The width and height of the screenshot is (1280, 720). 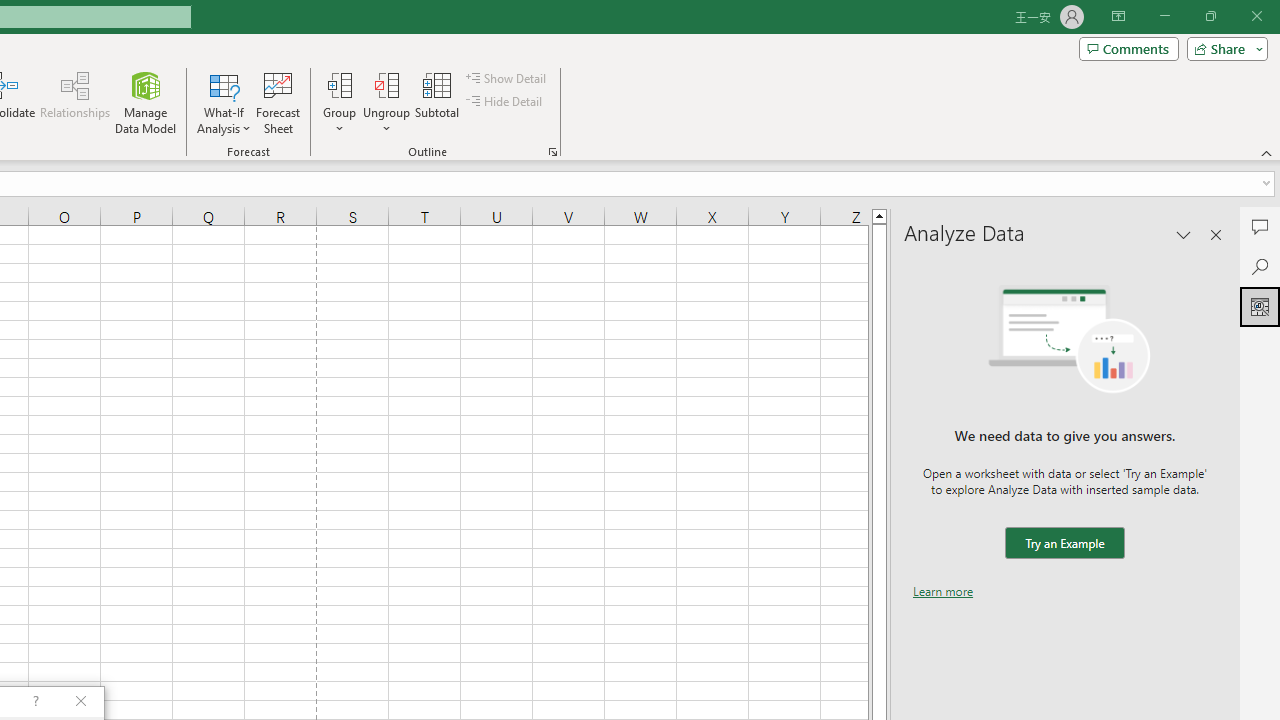 I want to click on What-If Analysis, so click(x=224, y=102).